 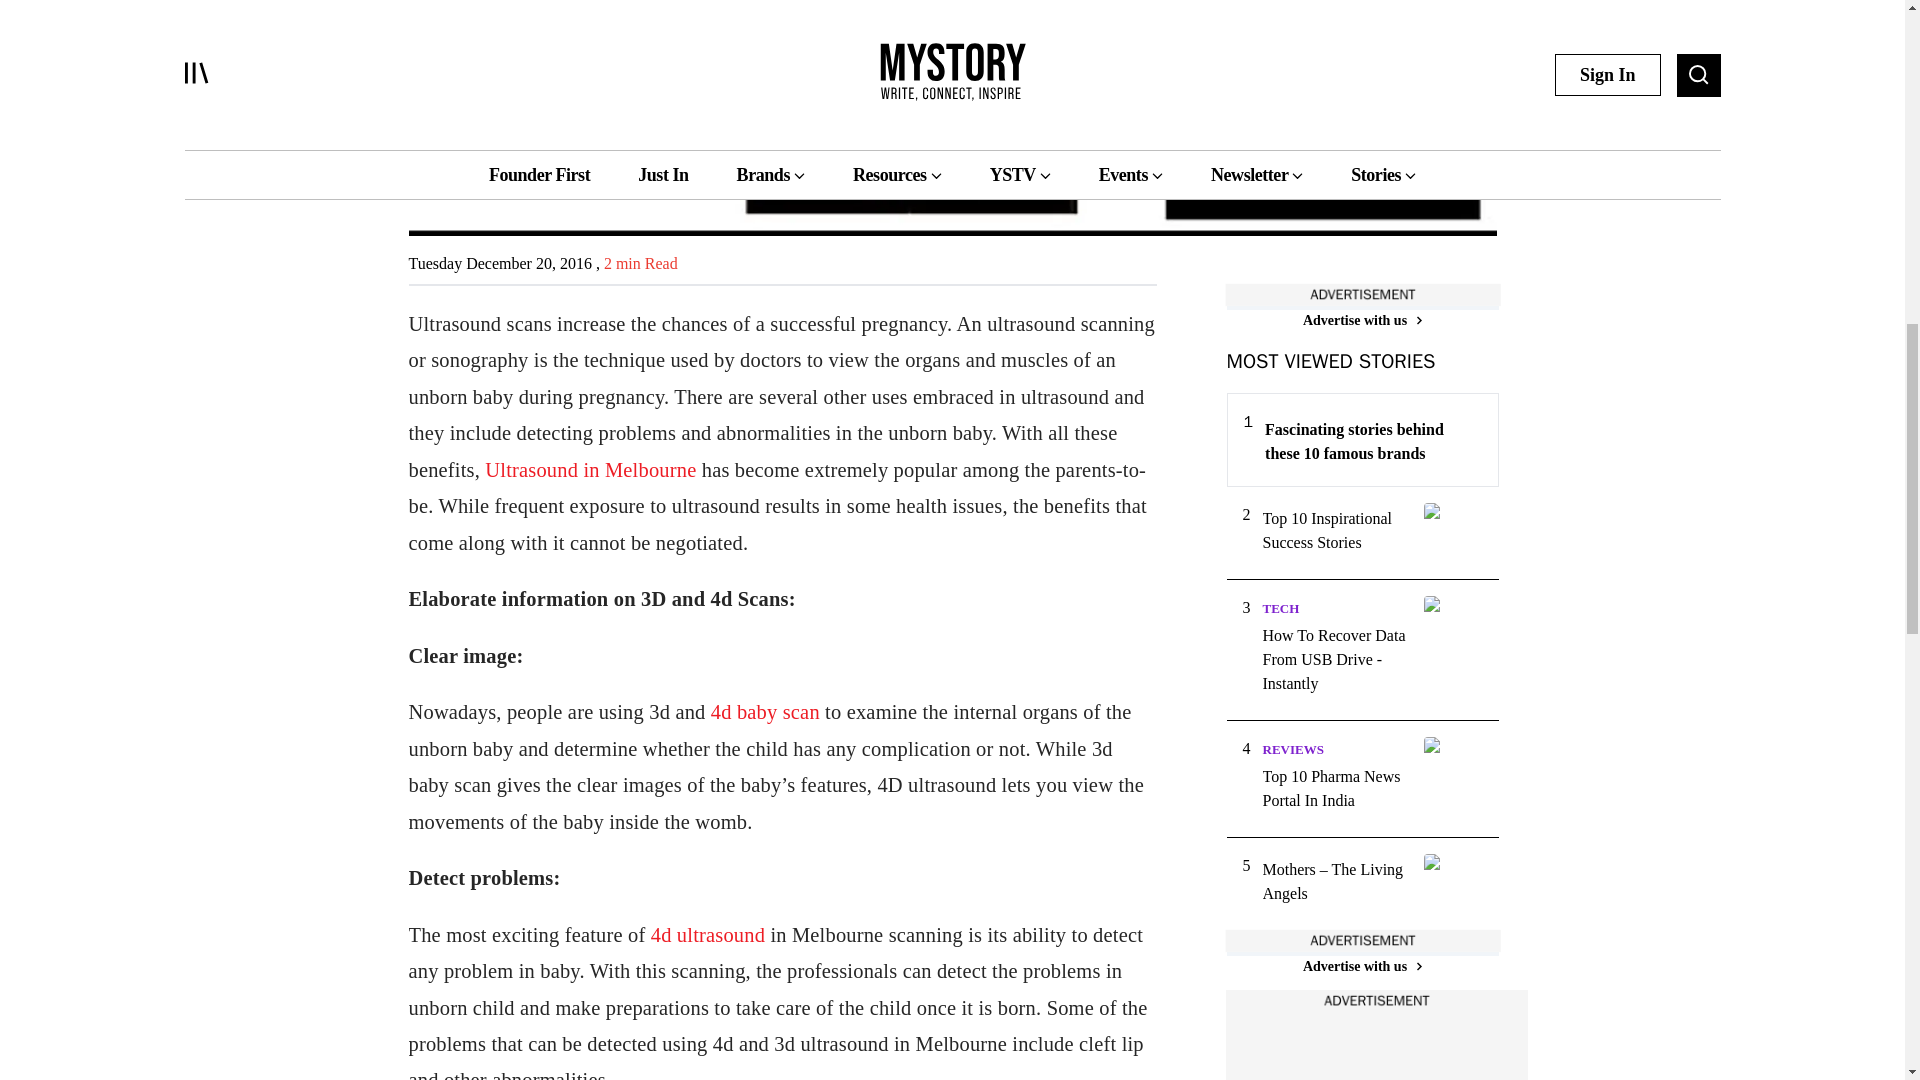 I want to click on 4d ultrasound, so click(x=707, y=935).